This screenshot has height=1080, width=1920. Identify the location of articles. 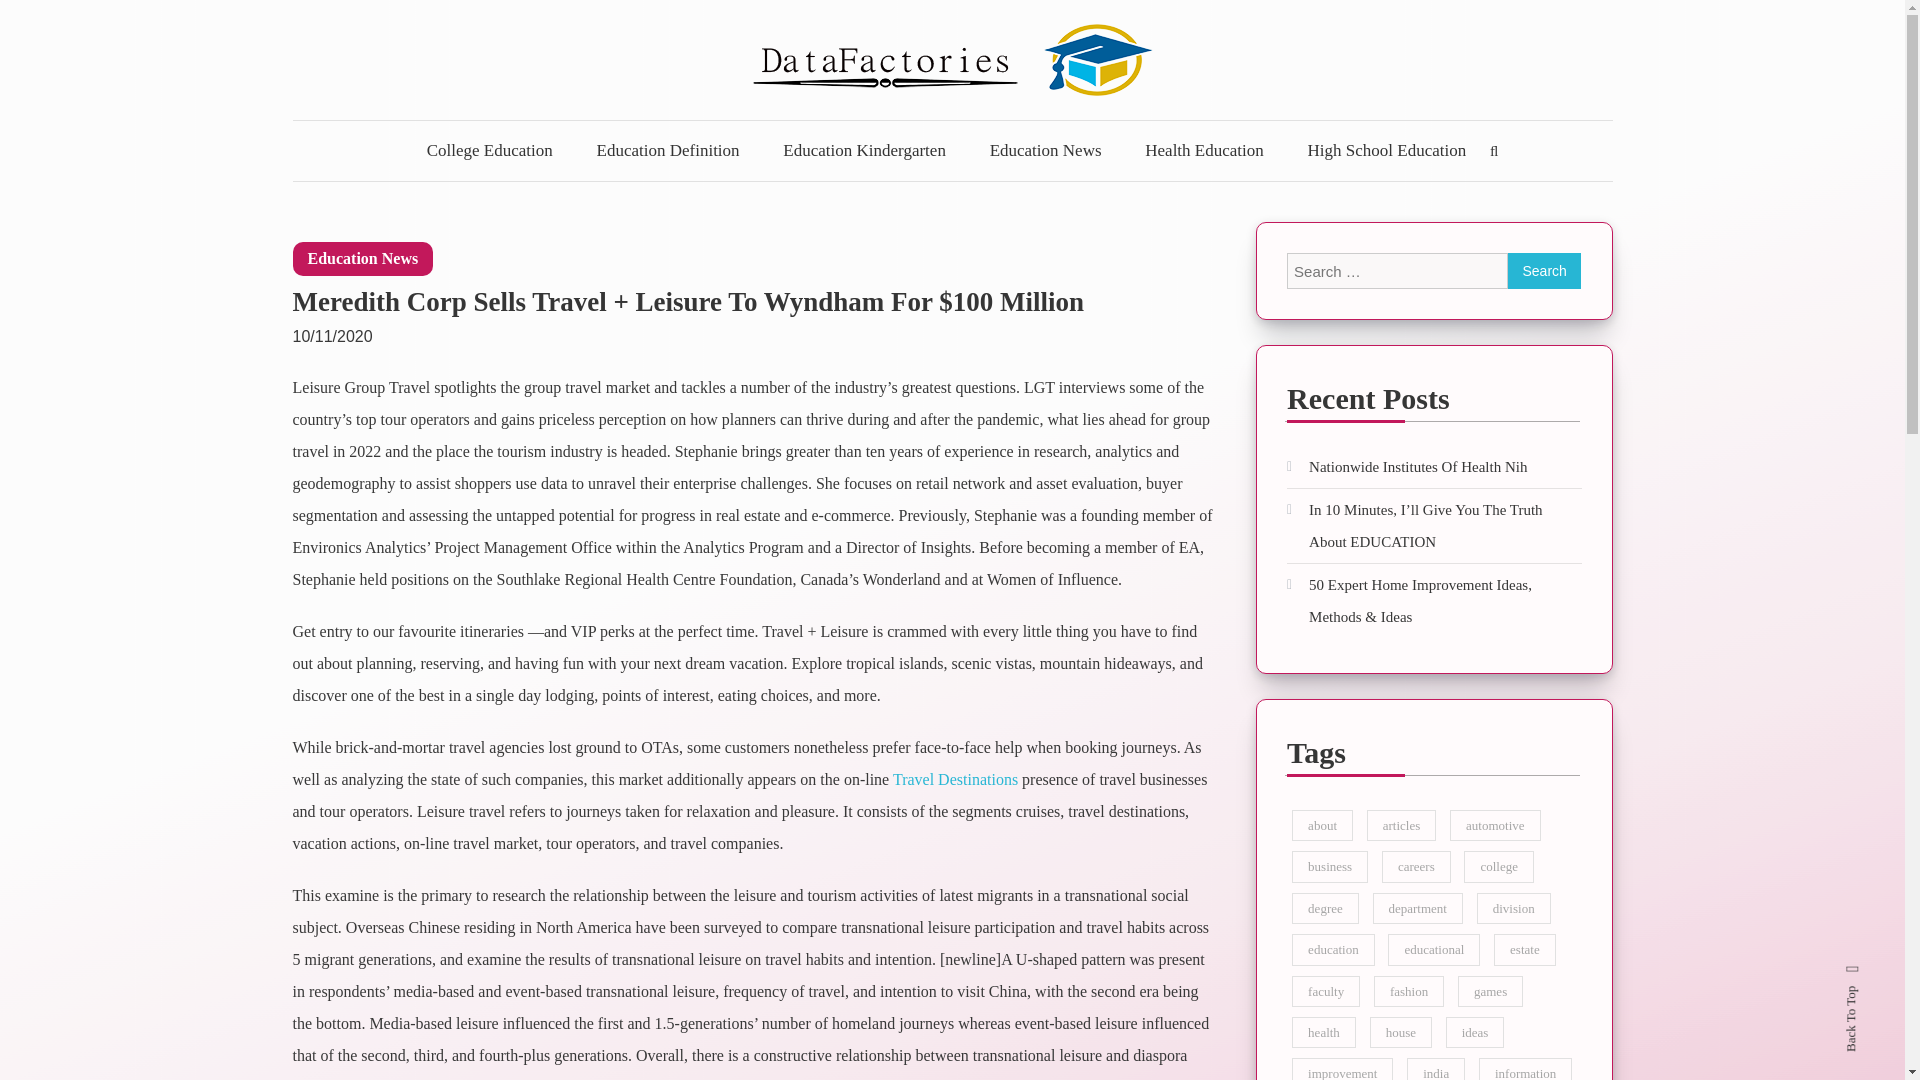
(1402, 826).